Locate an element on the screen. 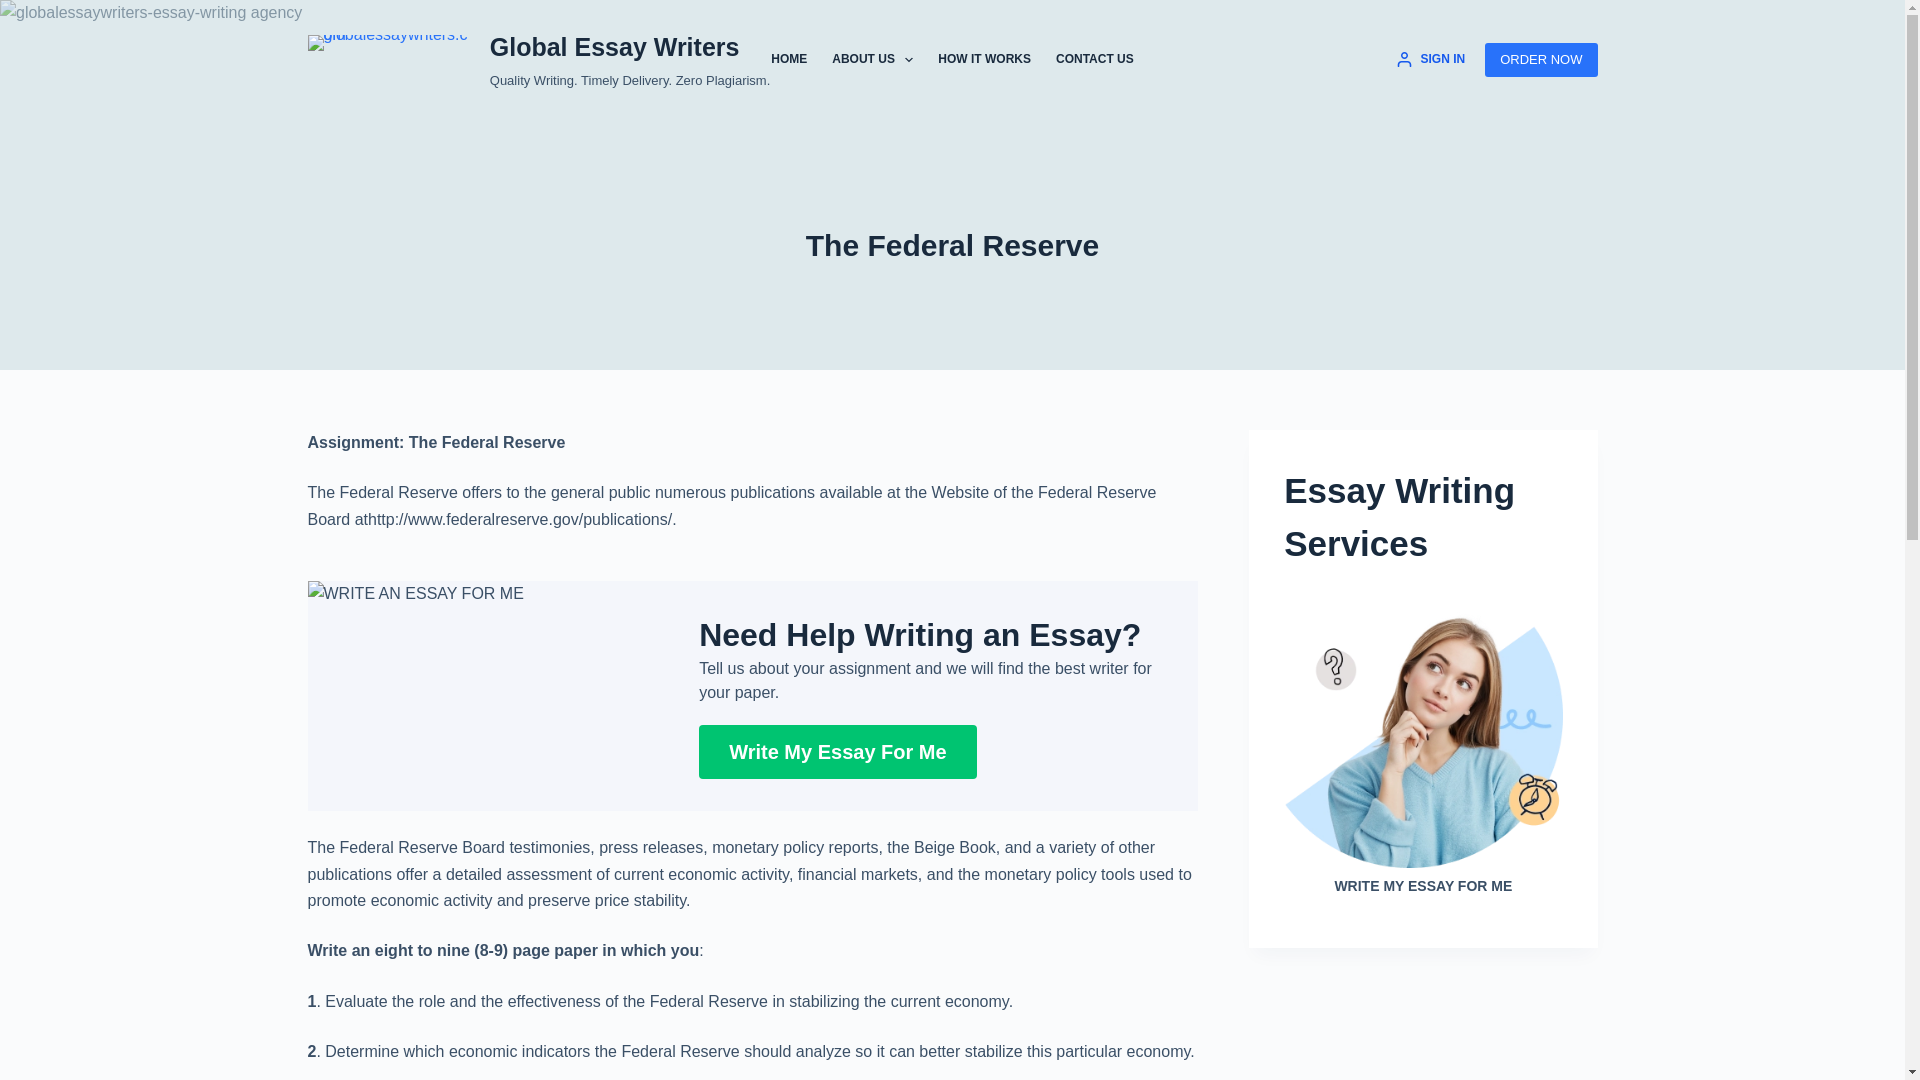 This screenshot has width=1920, height=1080. CONTACT US is located at coordinates (1094, 60).